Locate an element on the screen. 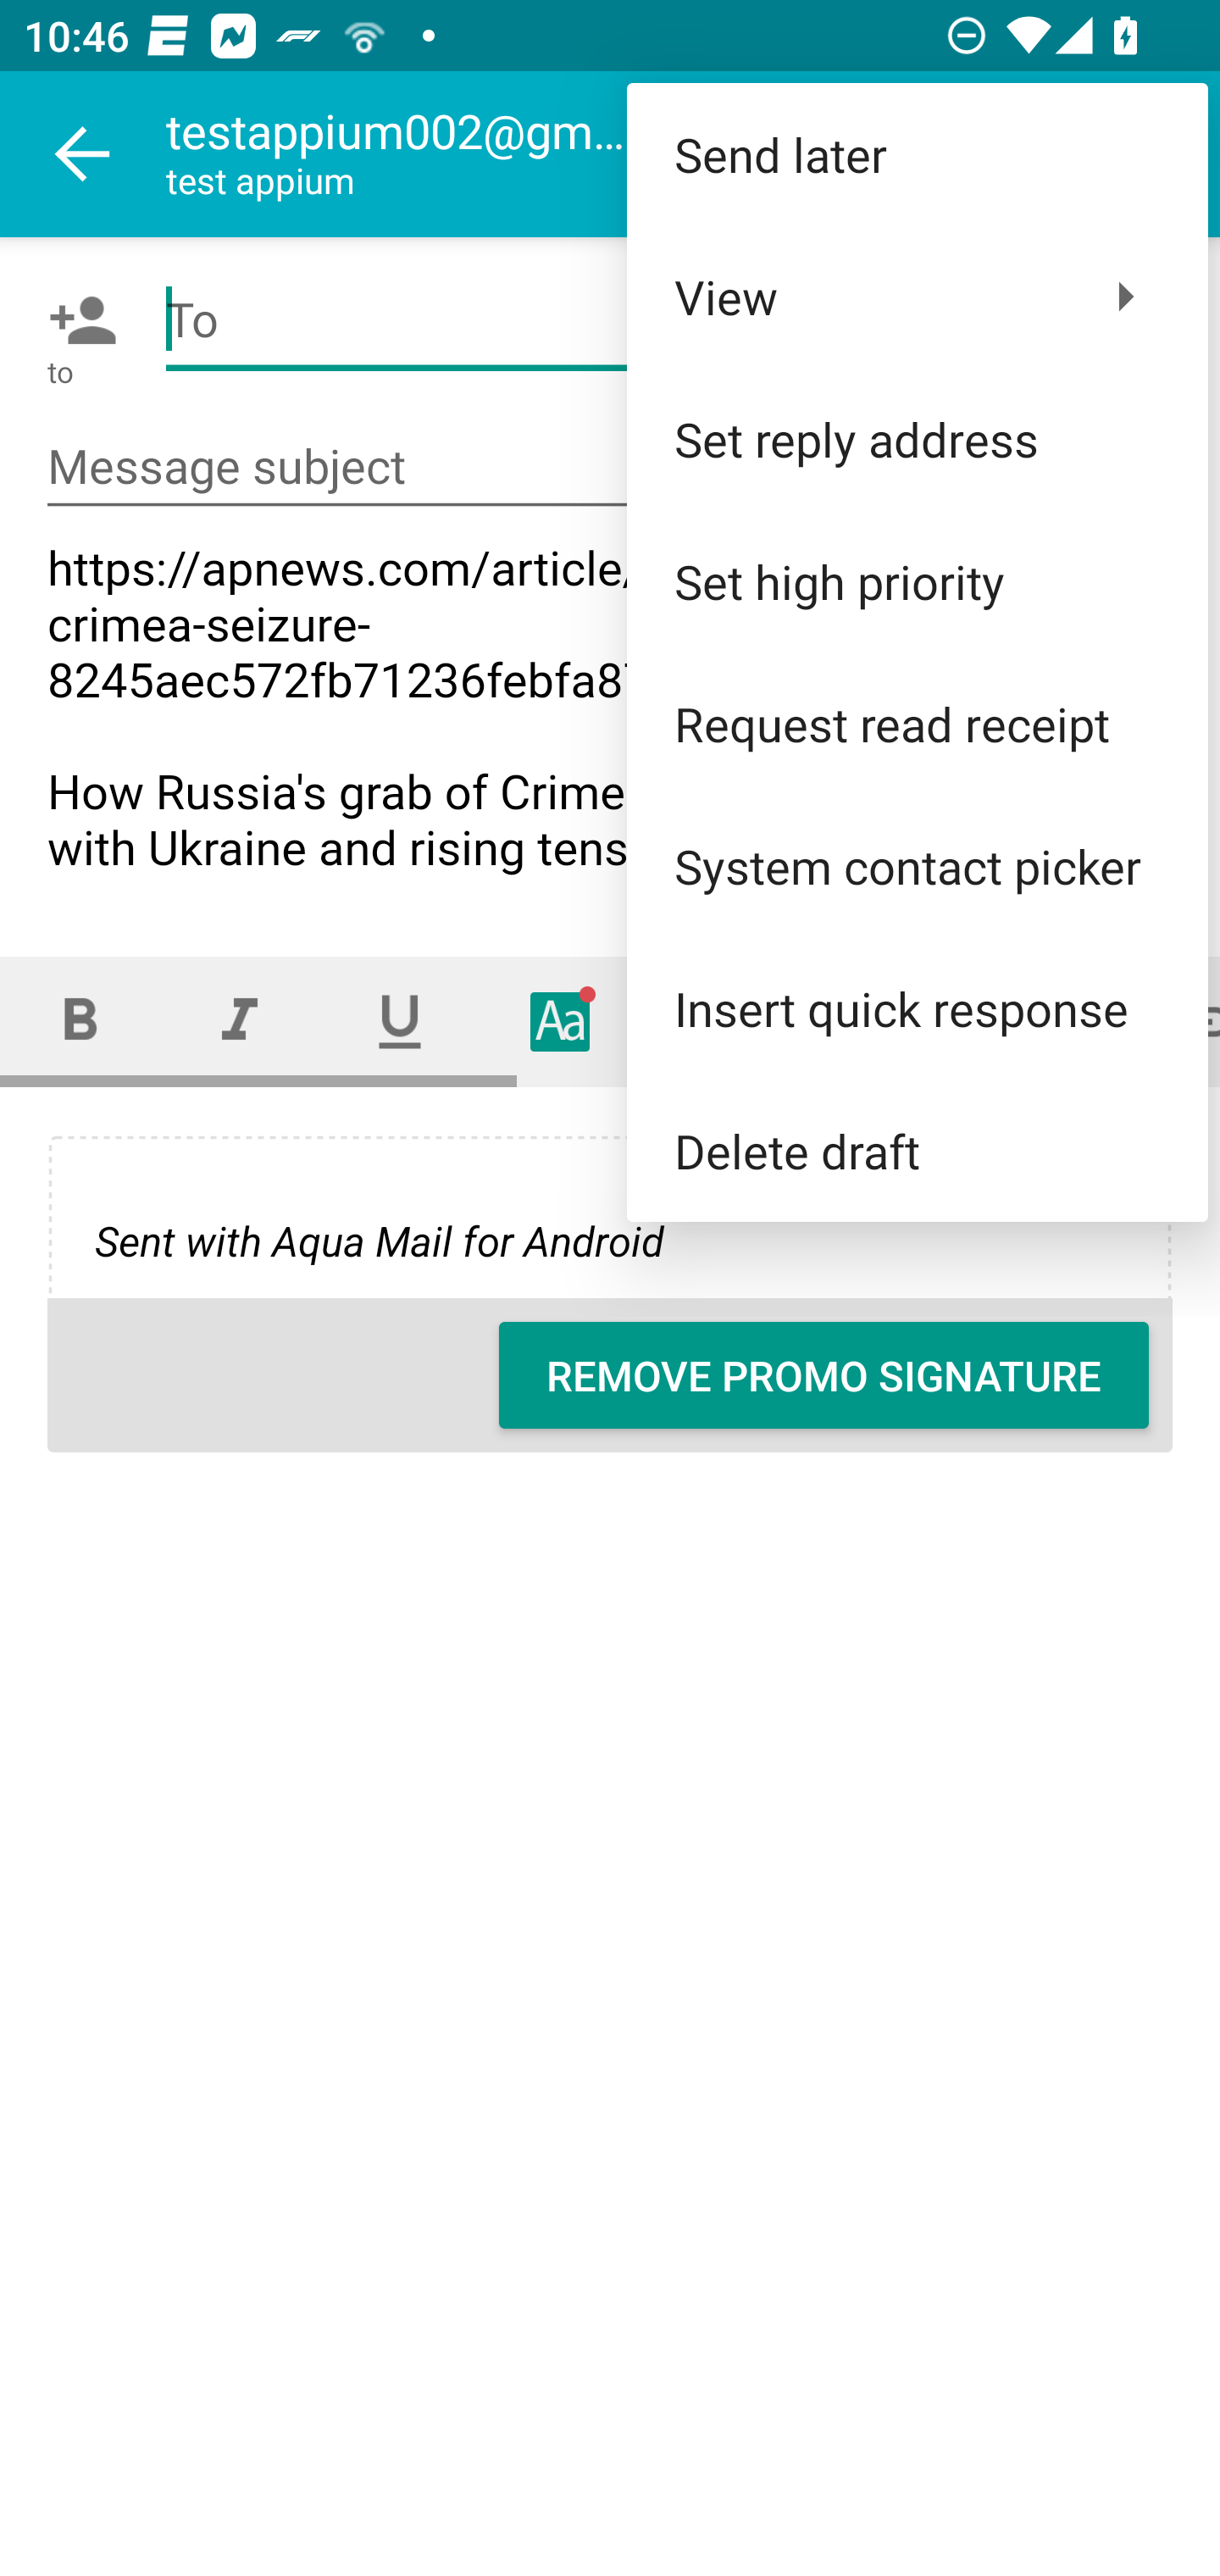 The width and height of the screenshot is (1220, 2576). View is located at coordinates (917, 297).